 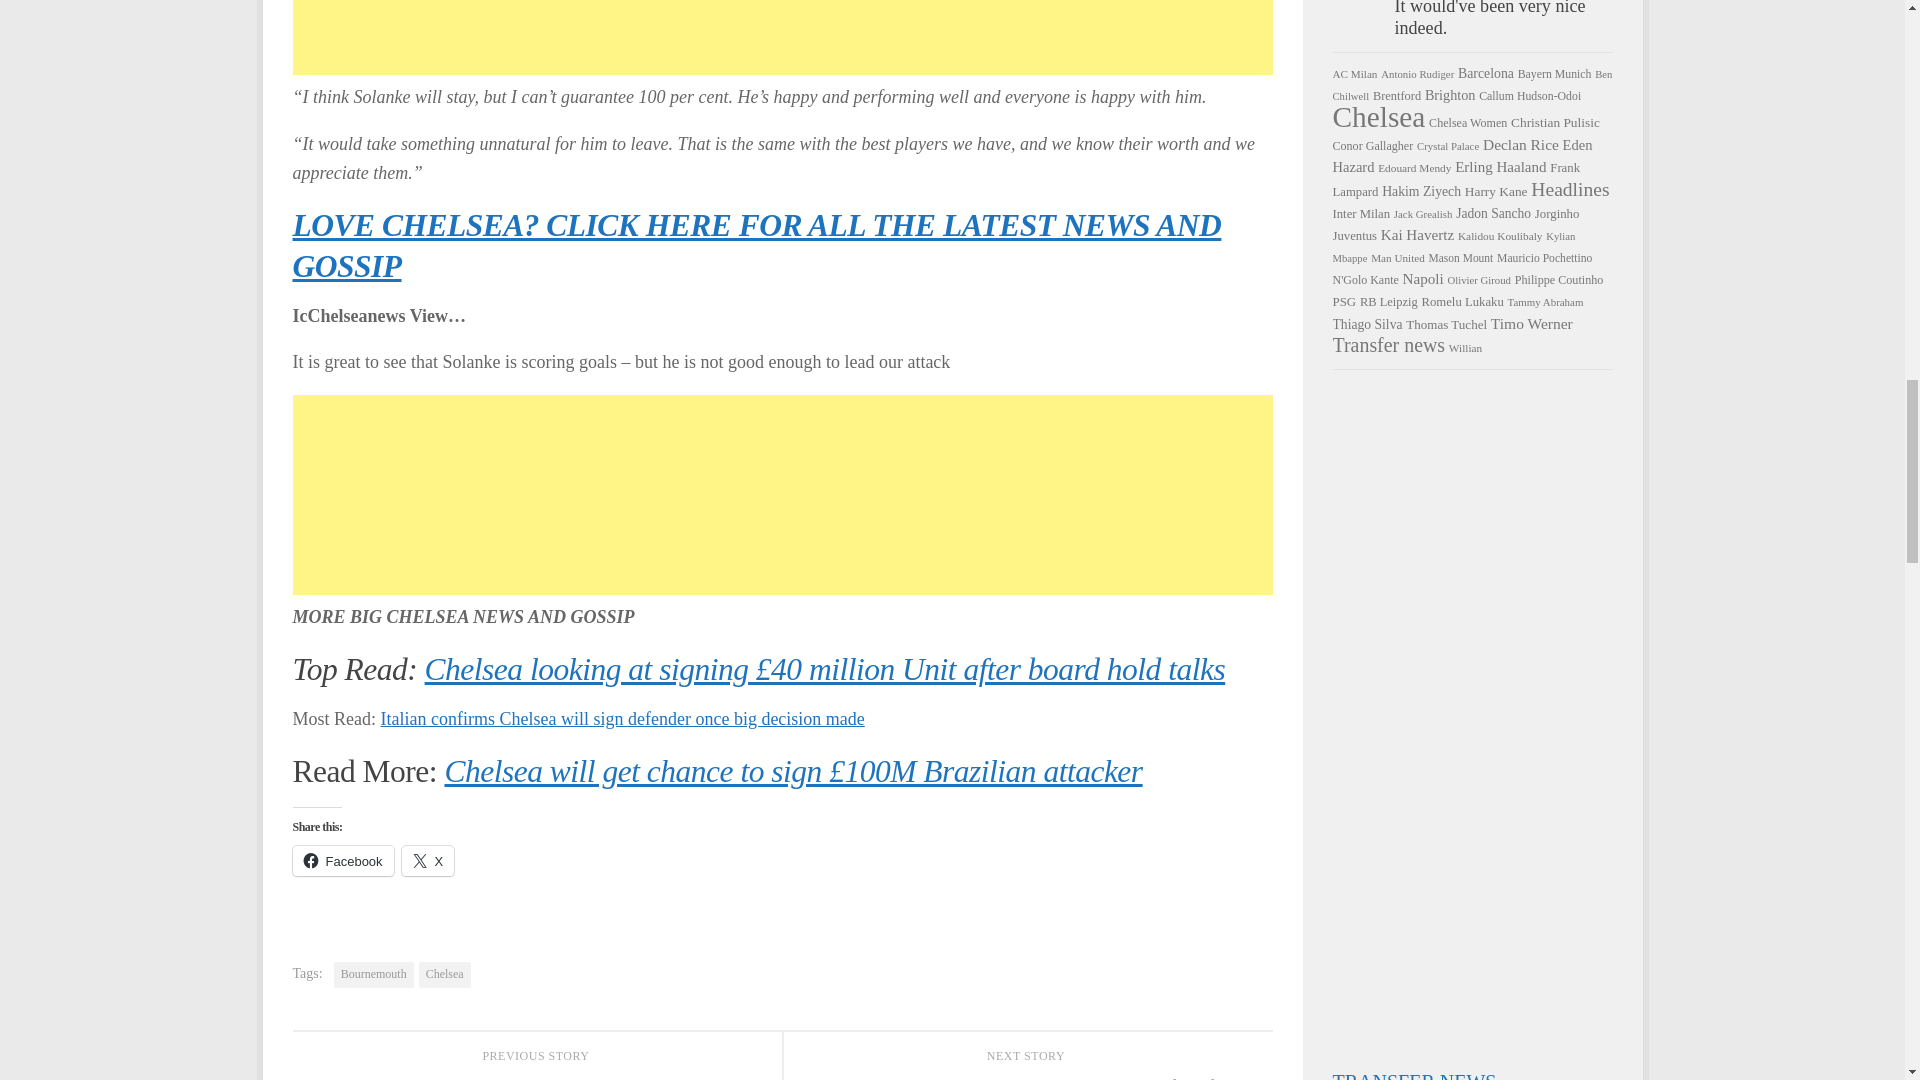 What do you see at coordinates (756, 246) in the screenshot?
I see `LOVE CHELSEA? CLICK HERE FOR ALL THE LATEST NEWS AND GOSSIP` at bounding box center [756, 246].